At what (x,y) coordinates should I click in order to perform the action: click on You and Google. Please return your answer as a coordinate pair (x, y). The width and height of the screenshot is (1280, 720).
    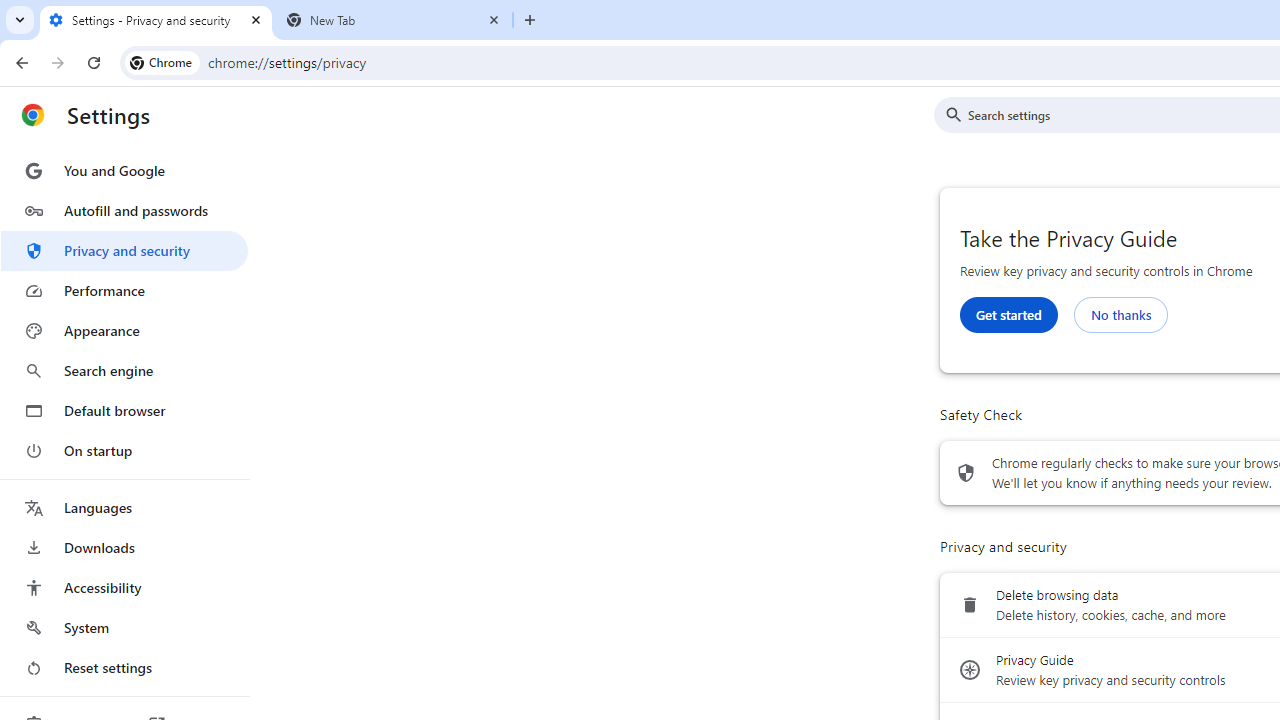
    Looking at the image, I should click on (124, 170).